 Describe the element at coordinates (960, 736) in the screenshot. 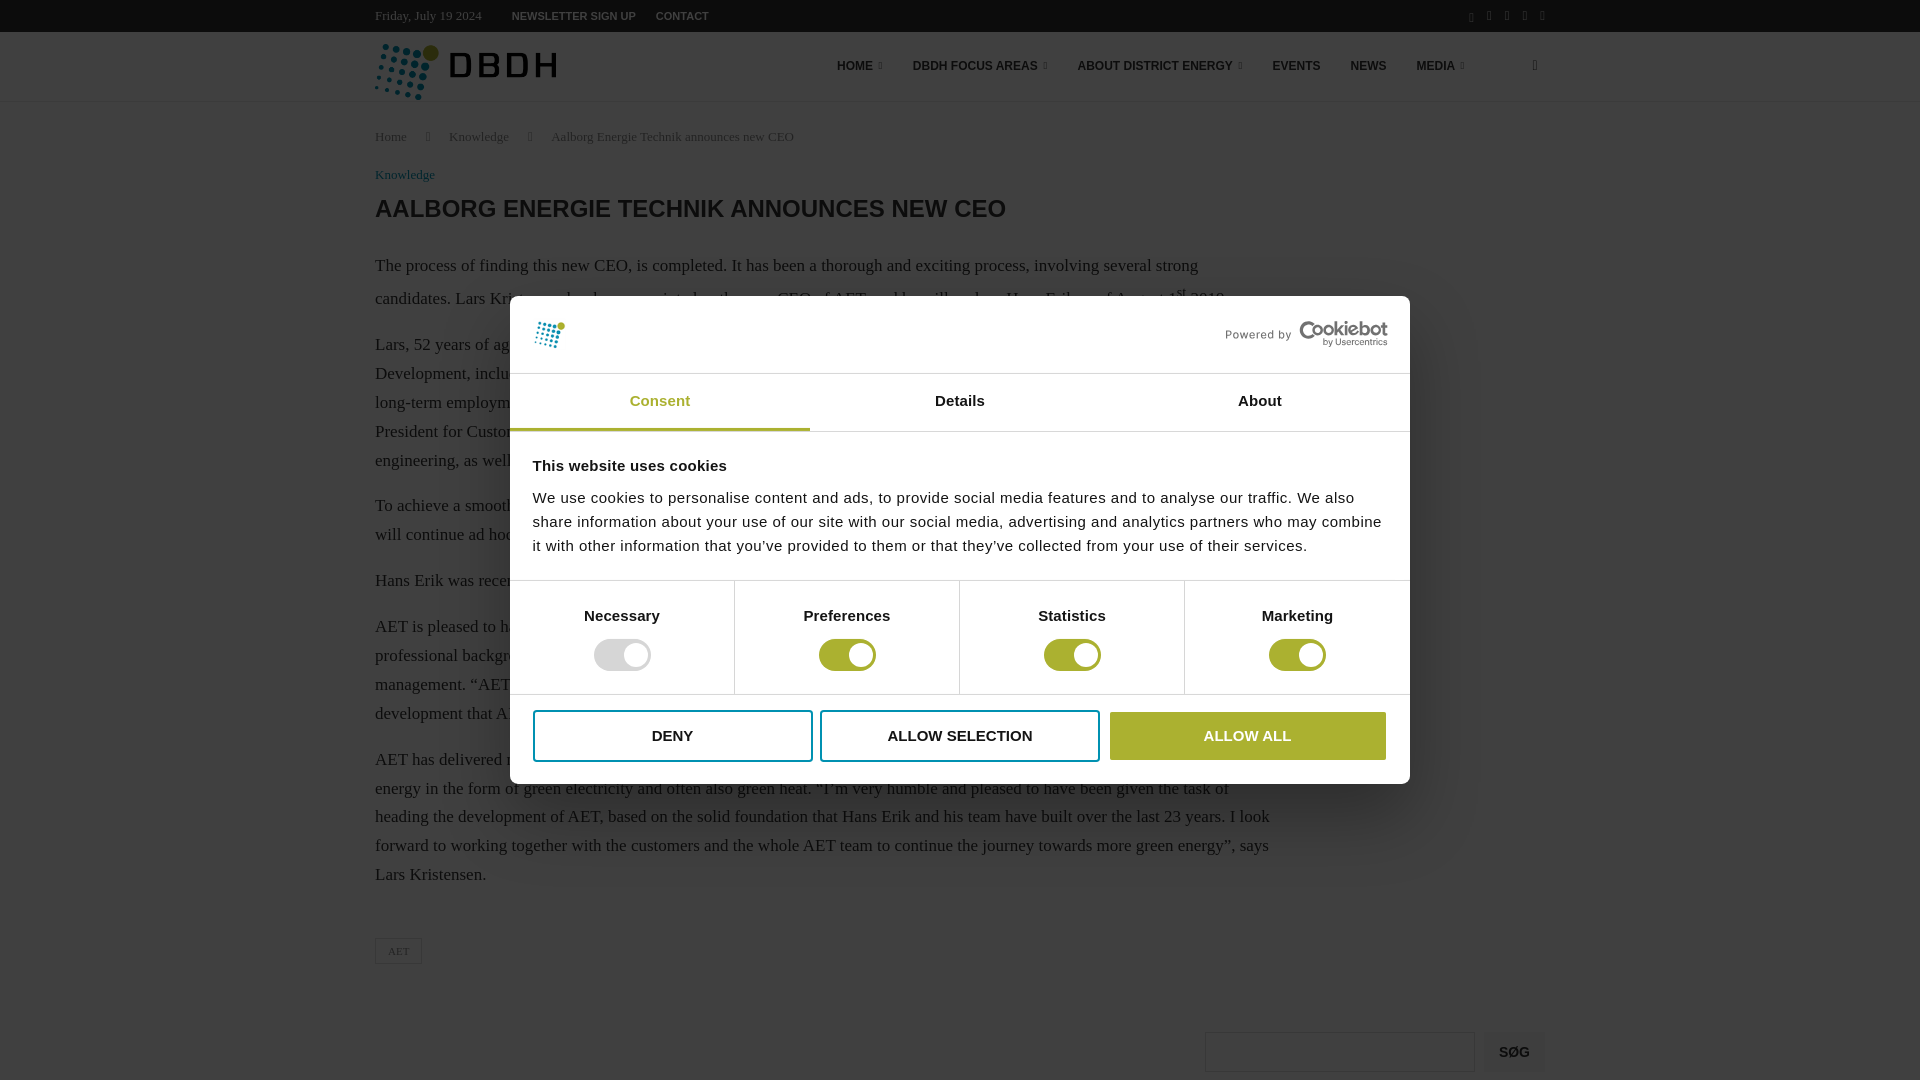

I see `ALLOW SELECTION` at that location.